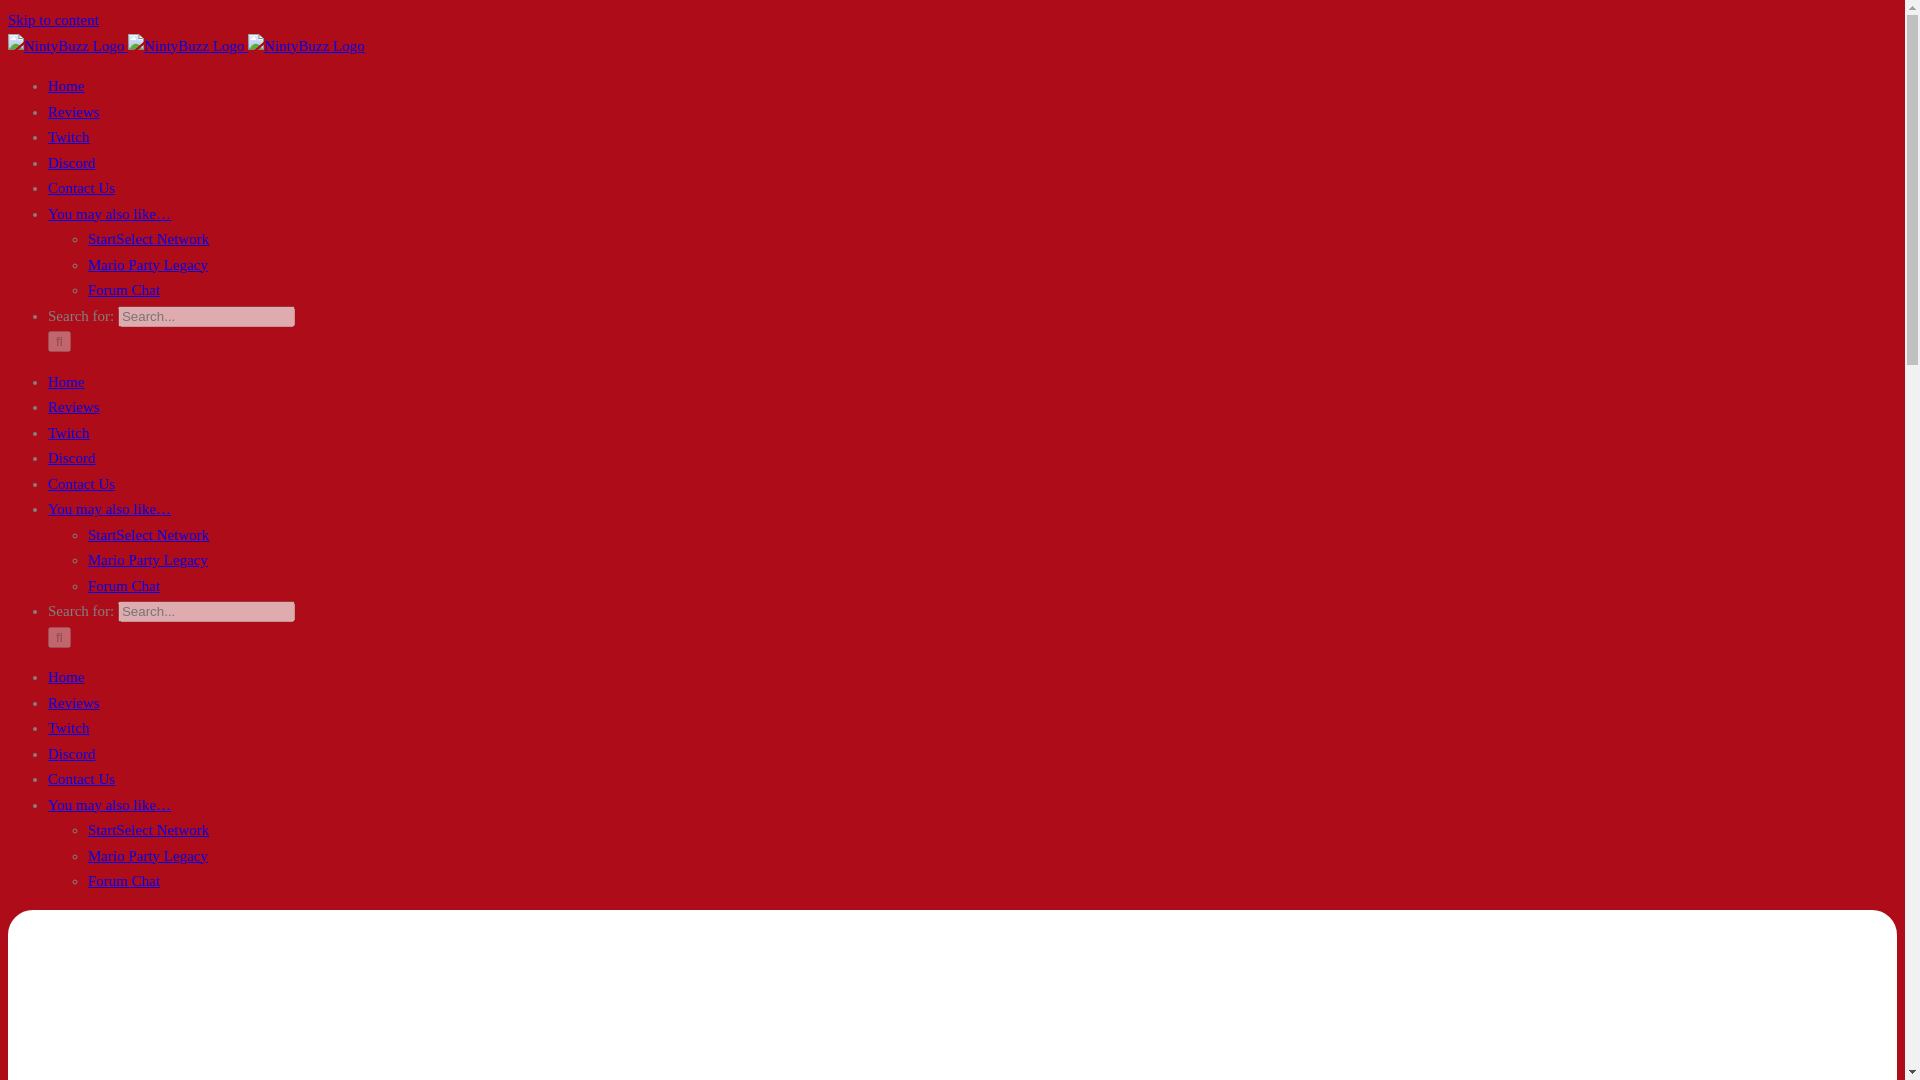  I want to click on Discord, so click(72, 162).